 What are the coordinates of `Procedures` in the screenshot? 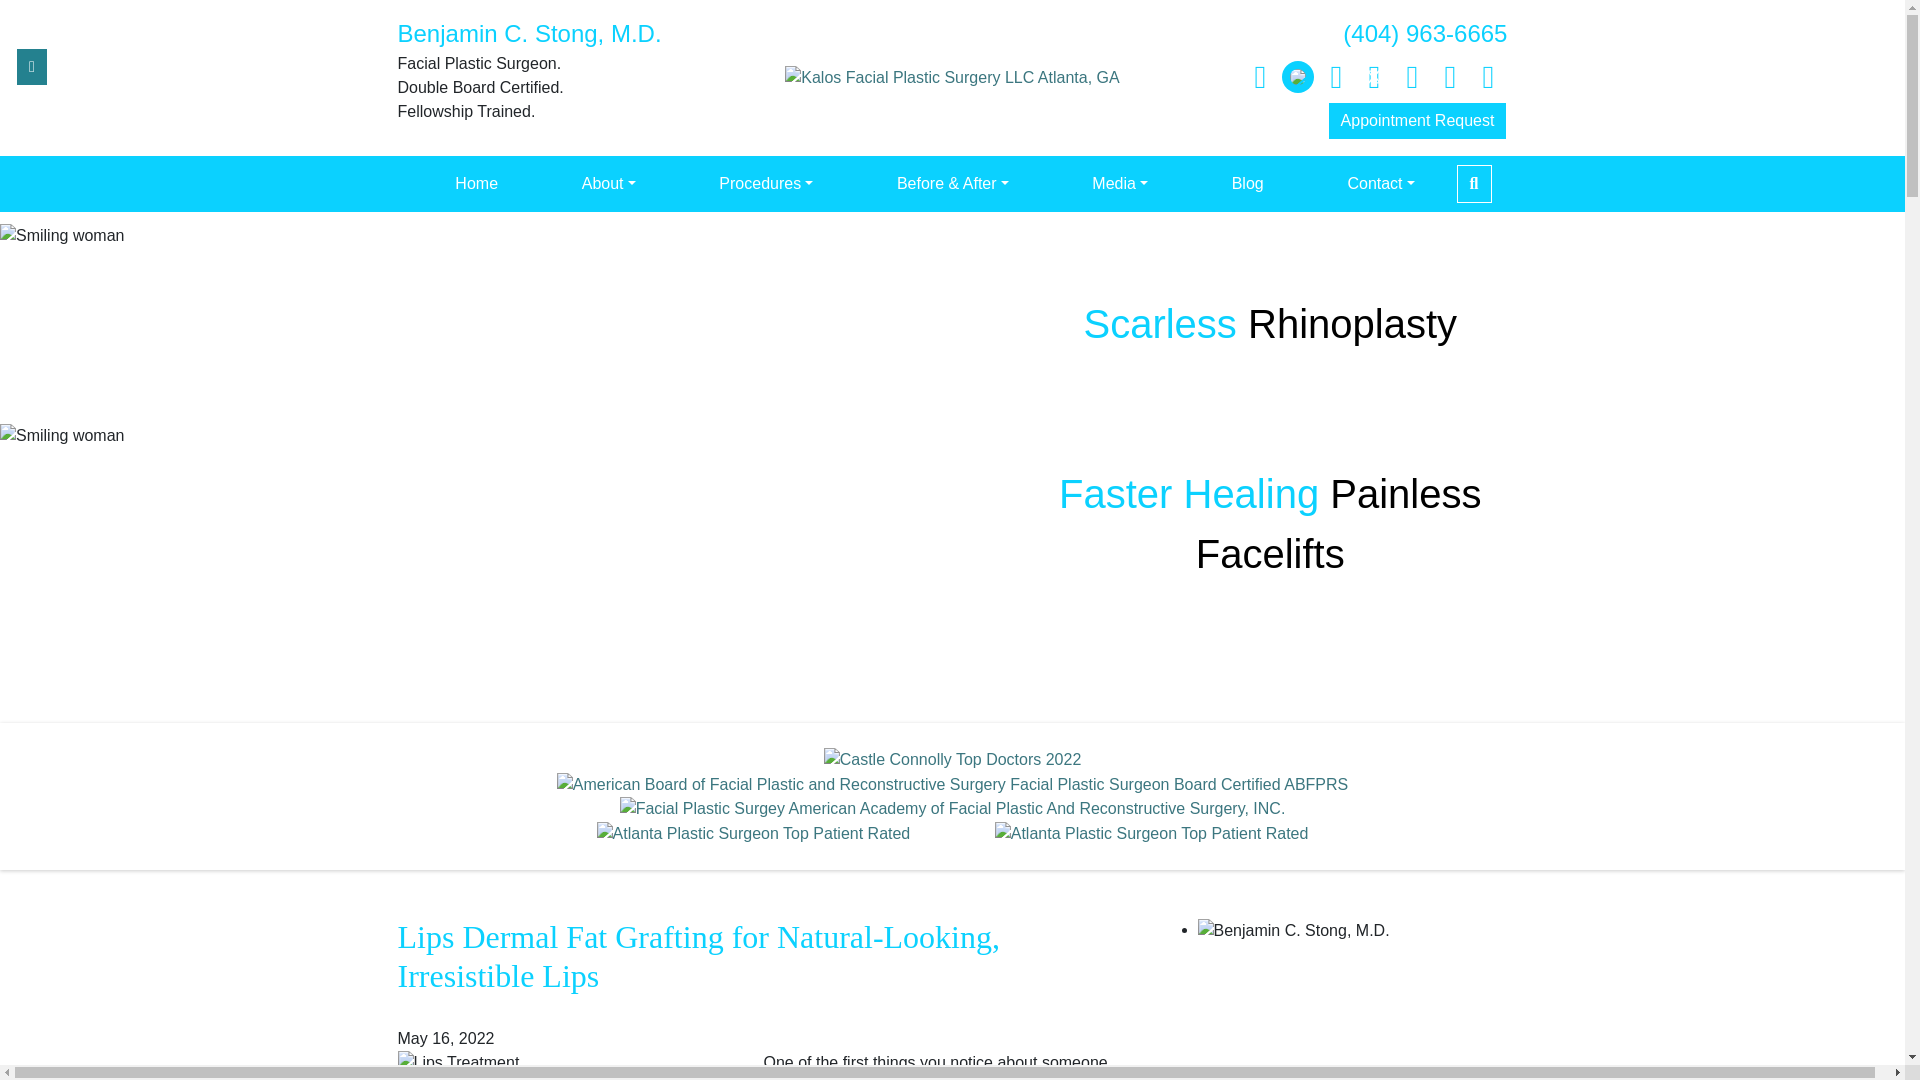 It's located at (766, 184).